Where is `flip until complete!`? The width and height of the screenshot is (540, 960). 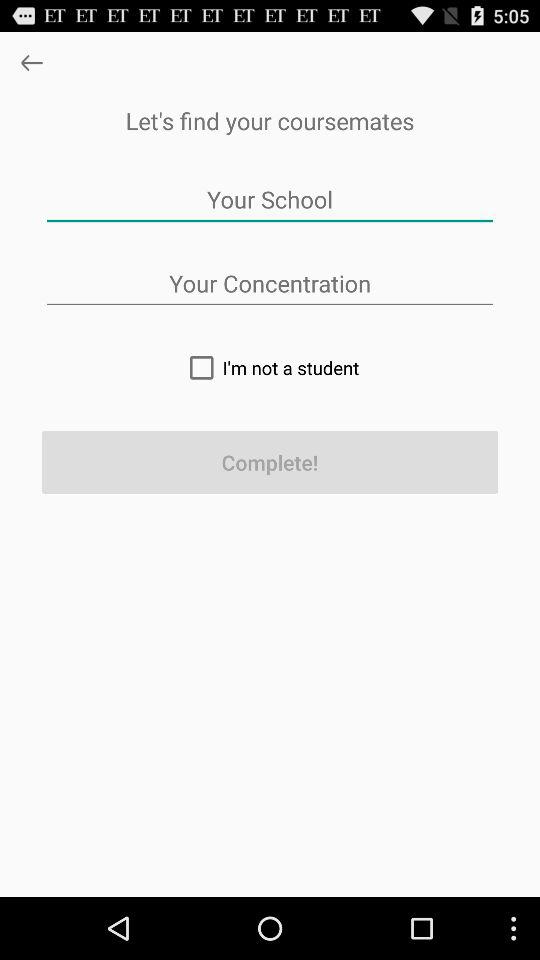
flip until complete! is located at coordinates (270, 462).